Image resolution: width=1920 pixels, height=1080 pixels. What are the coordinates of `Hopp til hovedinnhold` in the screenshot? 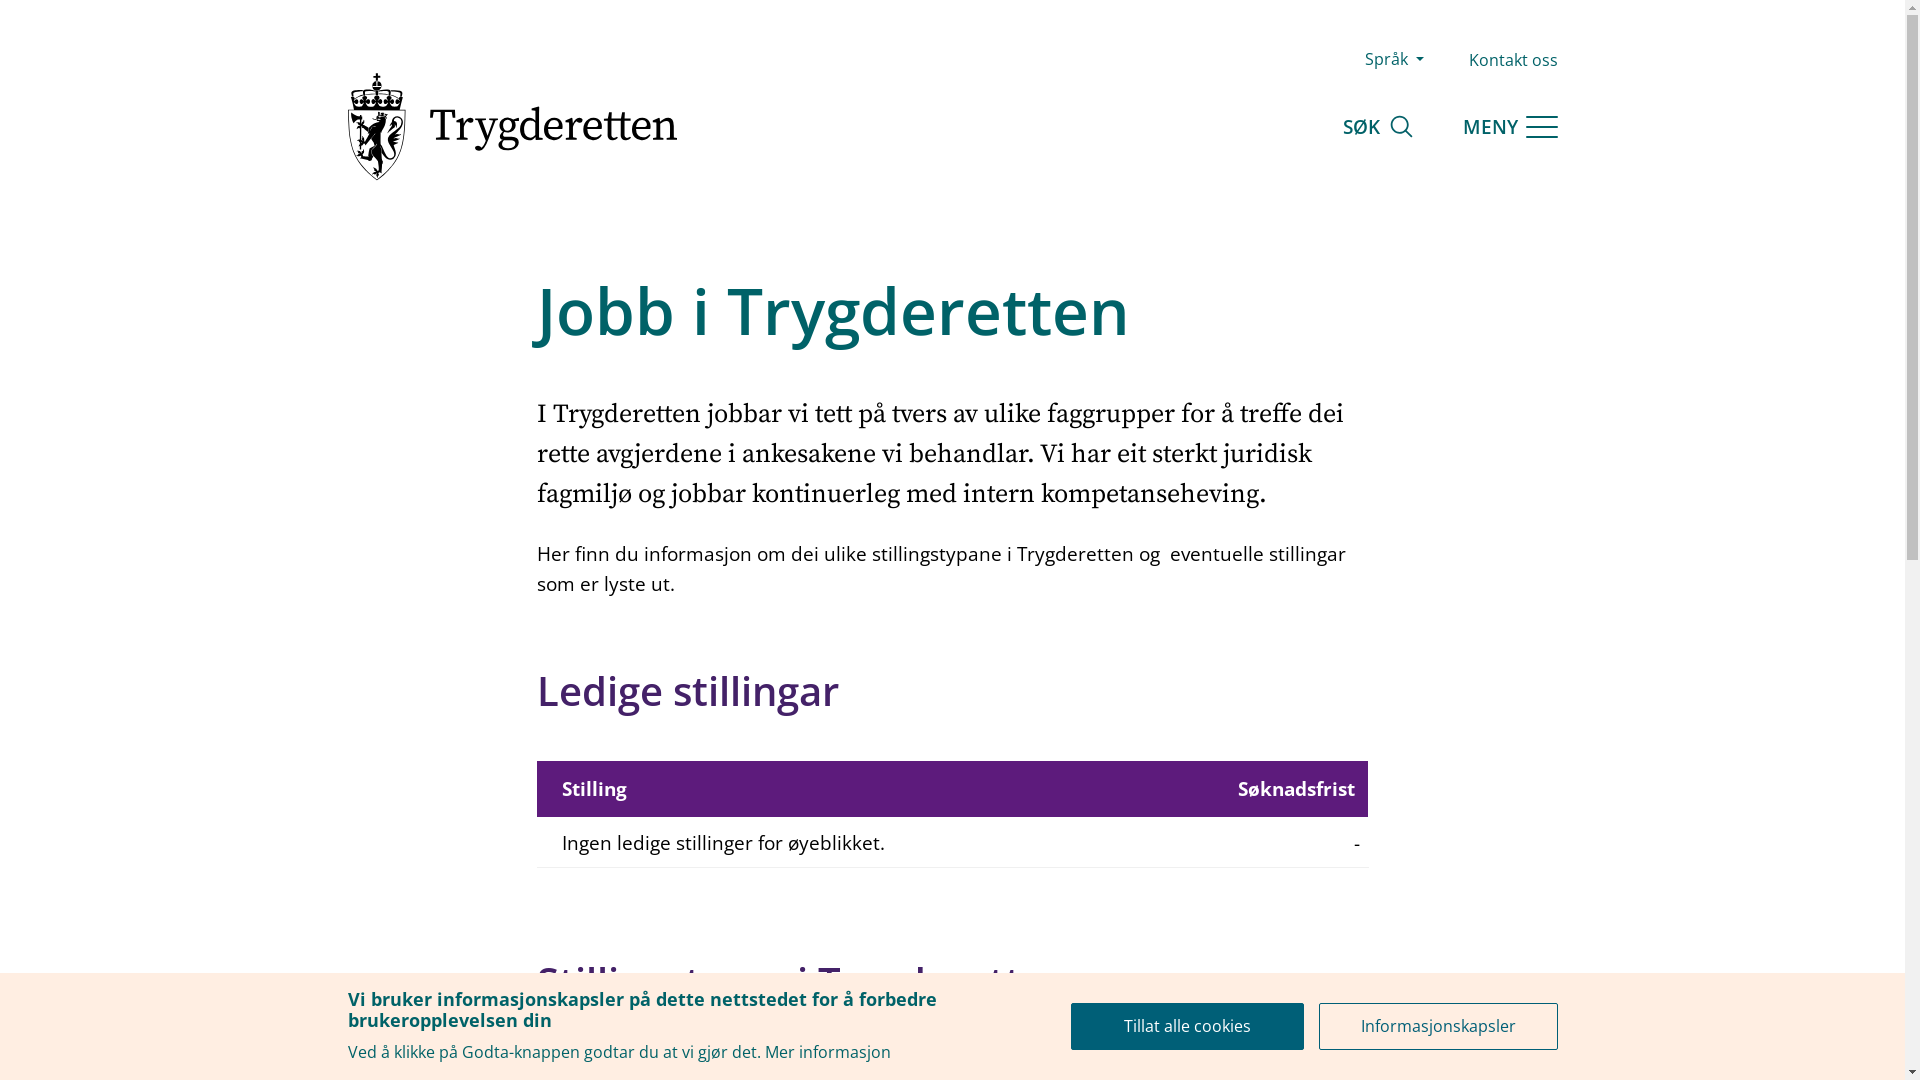 It's located at (0, 0).